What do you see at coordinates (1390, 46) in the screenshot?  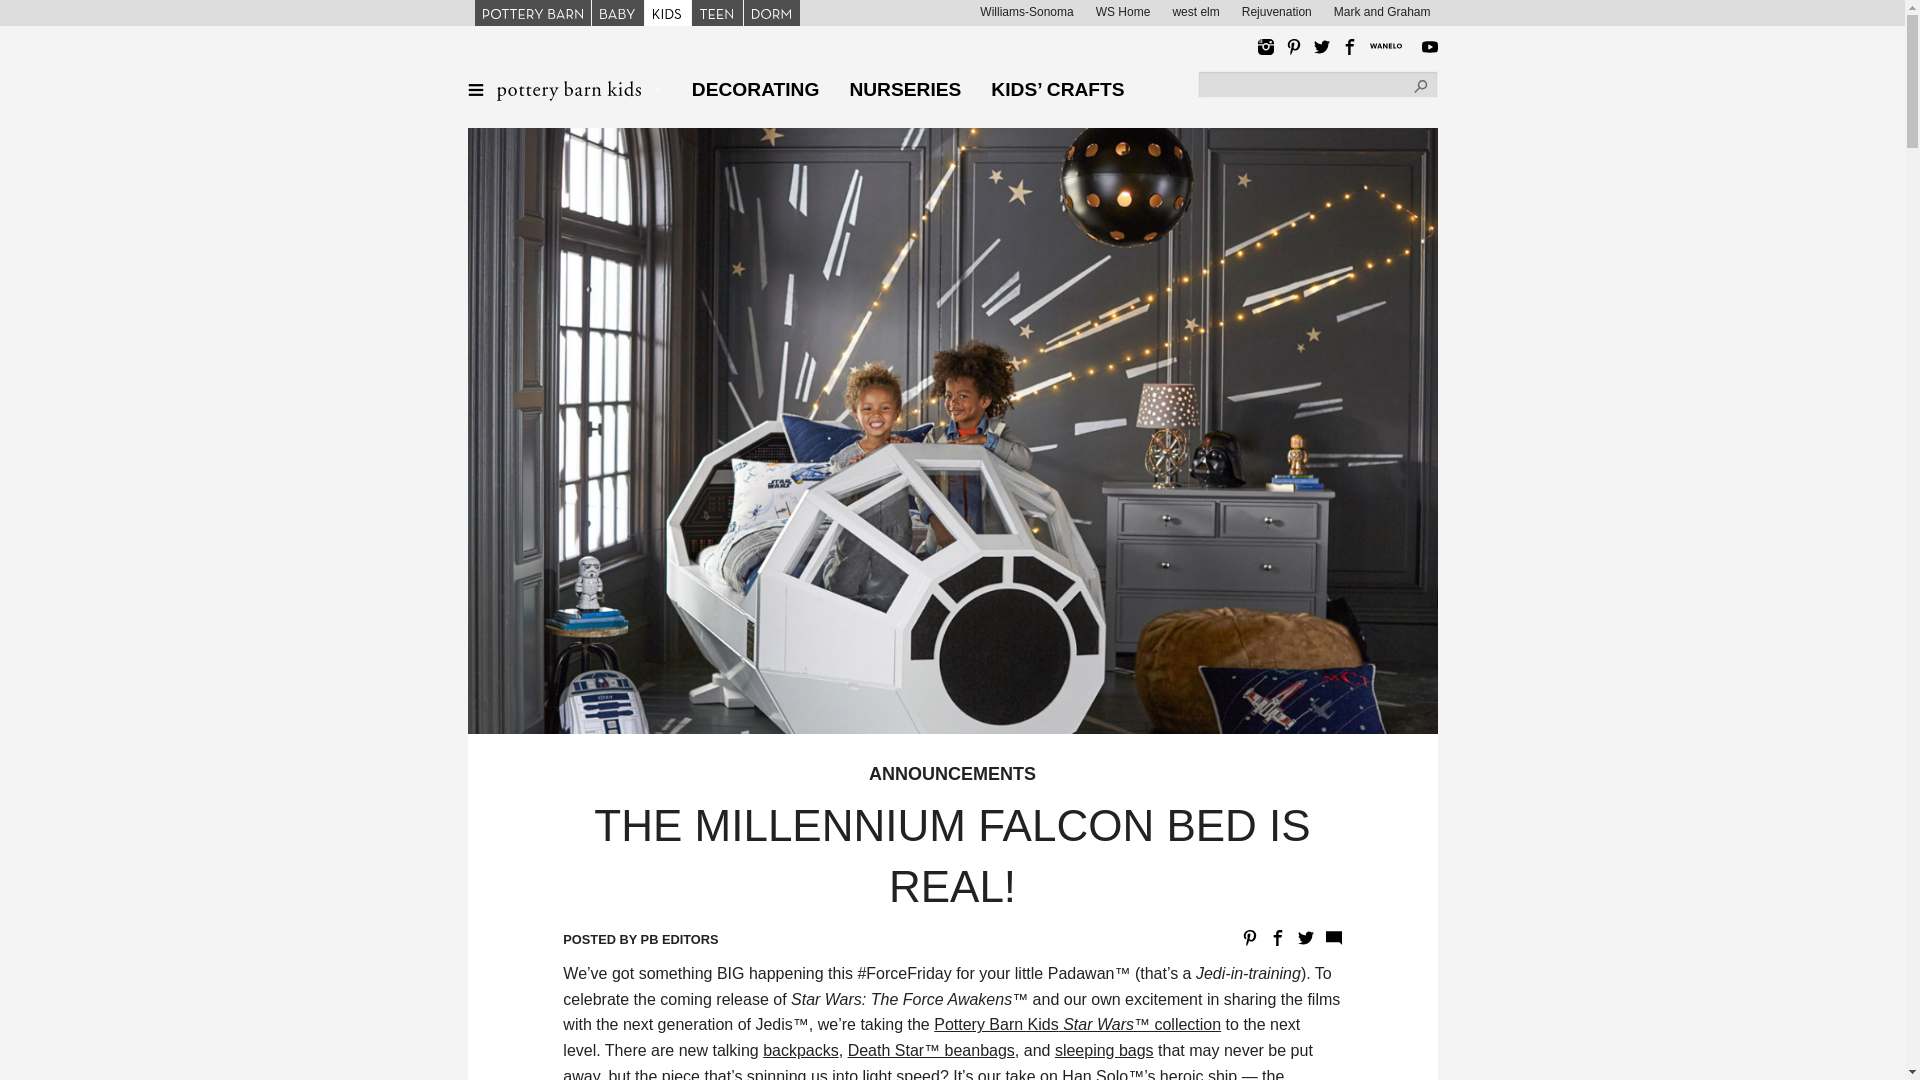 I see `Wanelo` at bounding box center [1390, 46].